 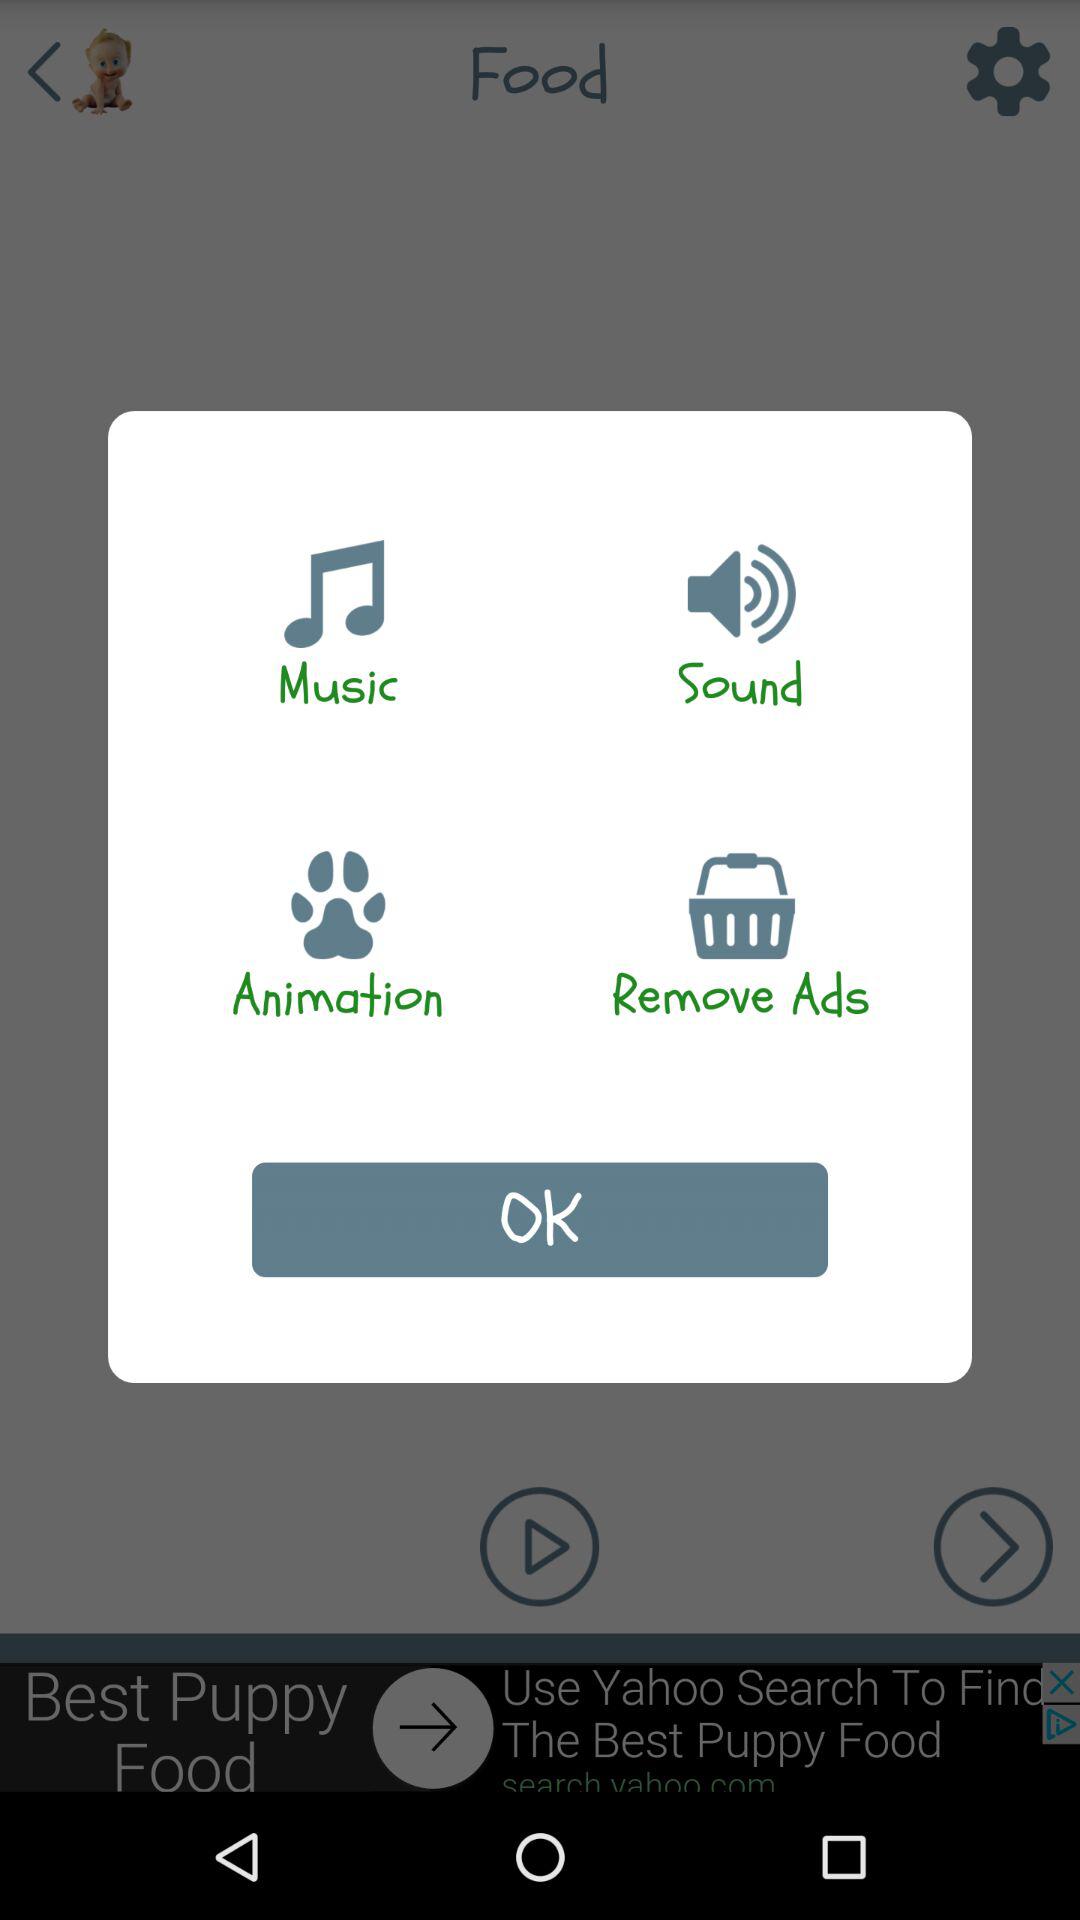 What do you see at coordinates (540, 1220) in the screenshot?
I see `launch the icon at the center` at bounding box center [540, 1220].